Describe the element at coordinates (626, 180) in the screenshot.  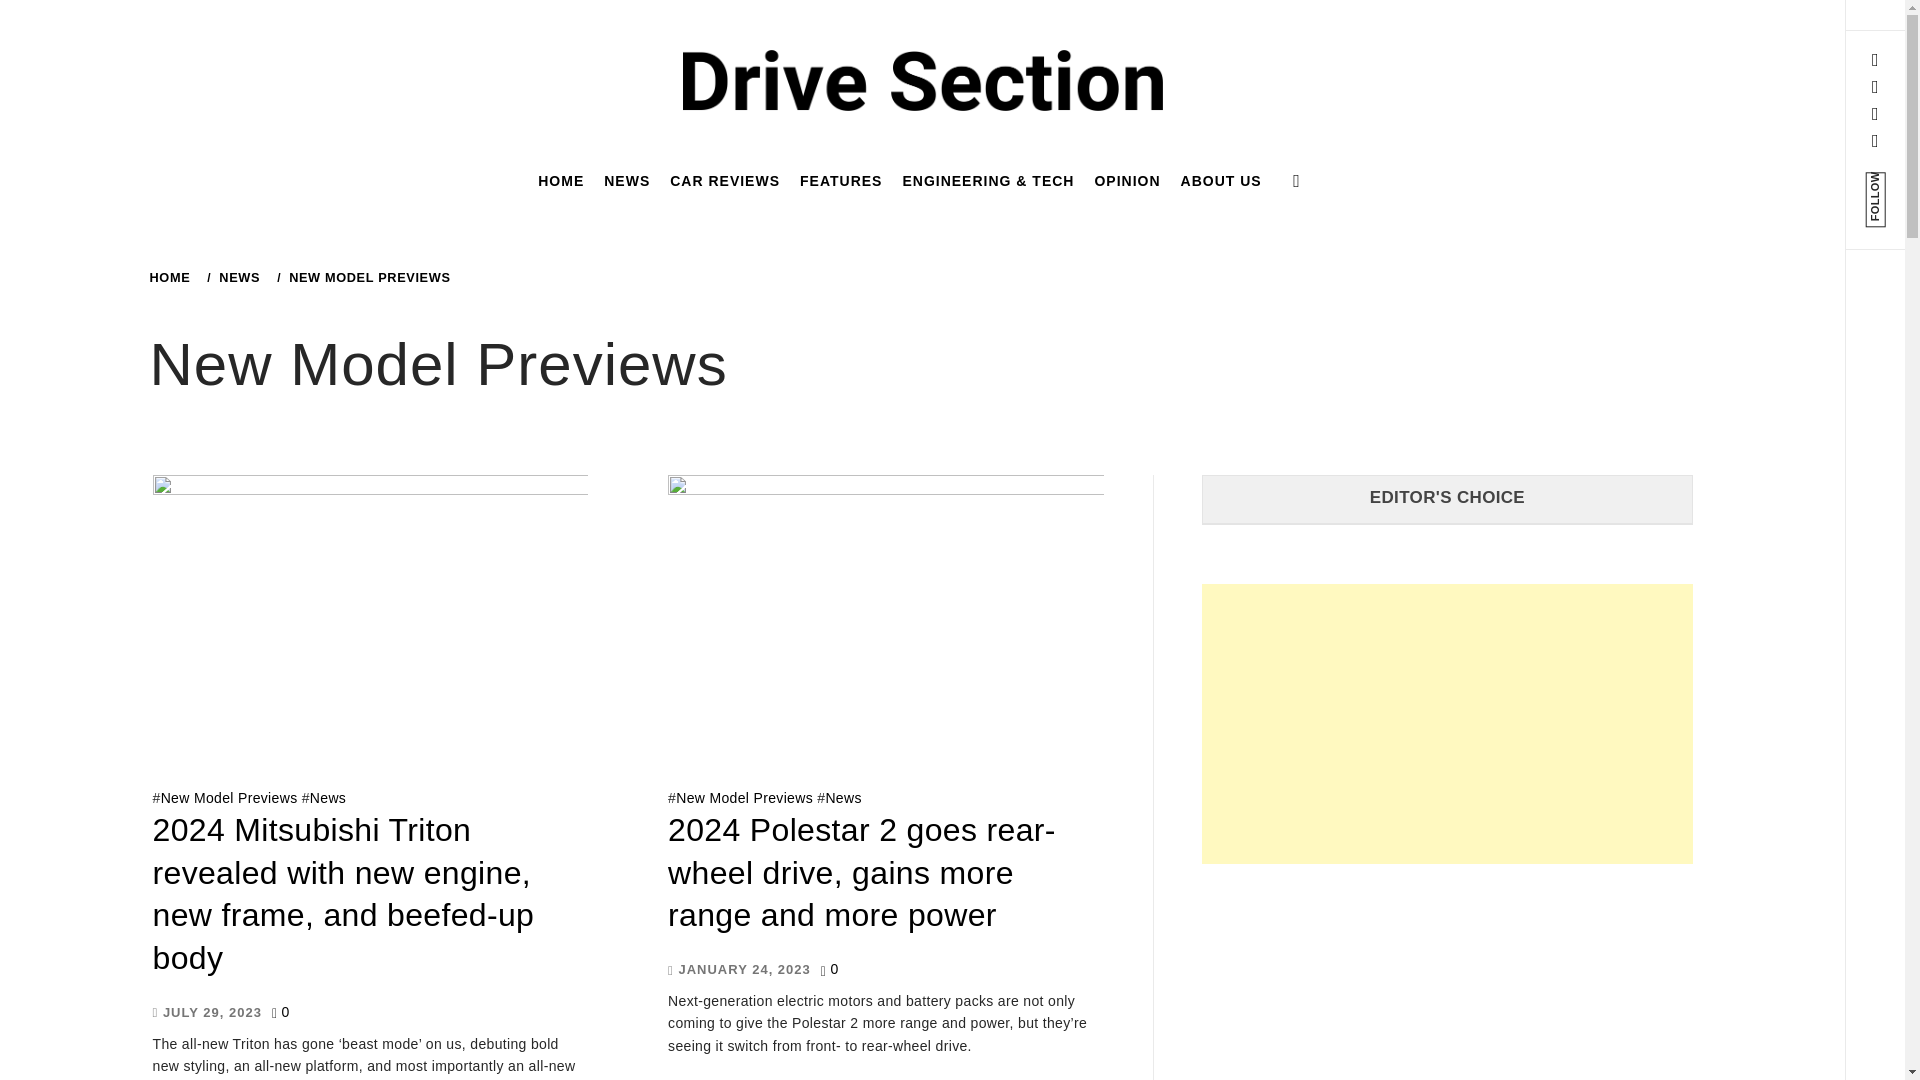
I see `NEWS` at that location.